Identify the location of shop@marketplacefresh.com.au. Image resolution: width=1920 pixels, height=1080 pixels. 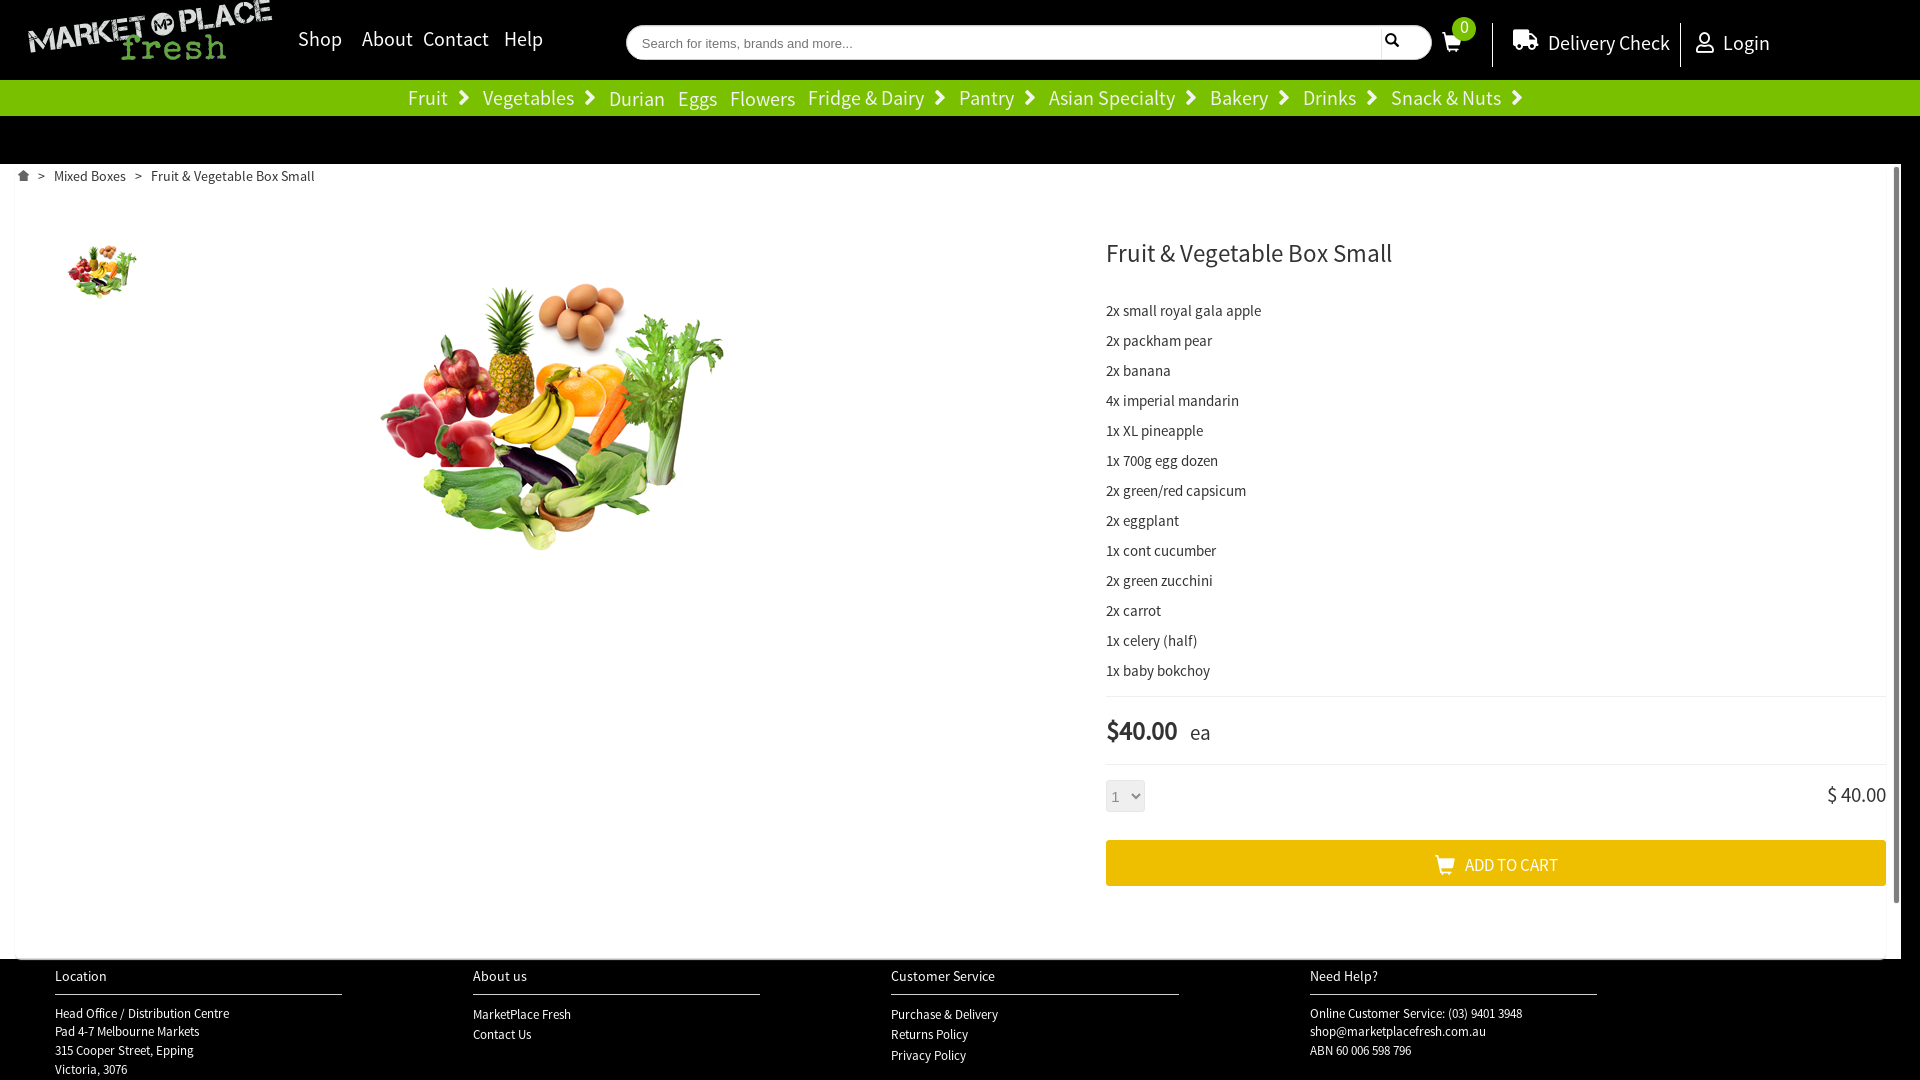
(1398, 1032).